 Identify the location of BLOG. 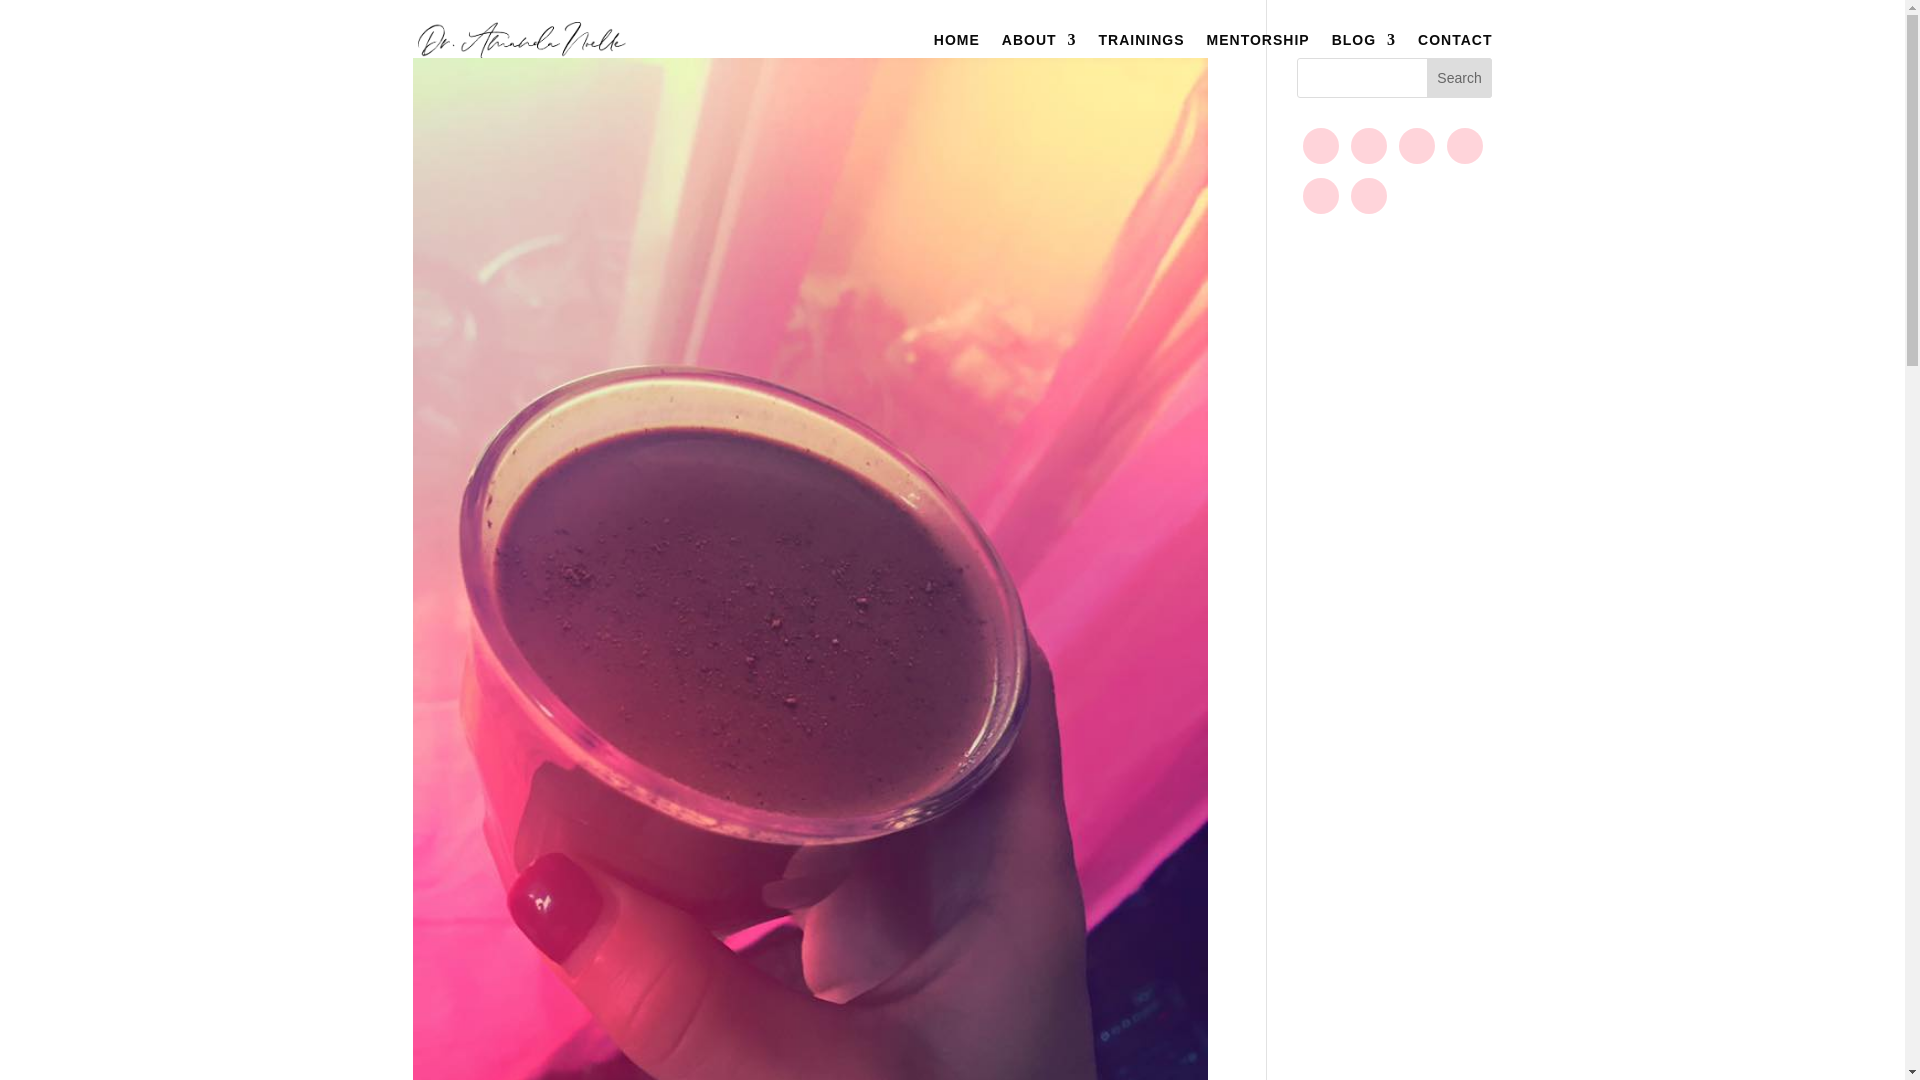
(1364, 56).